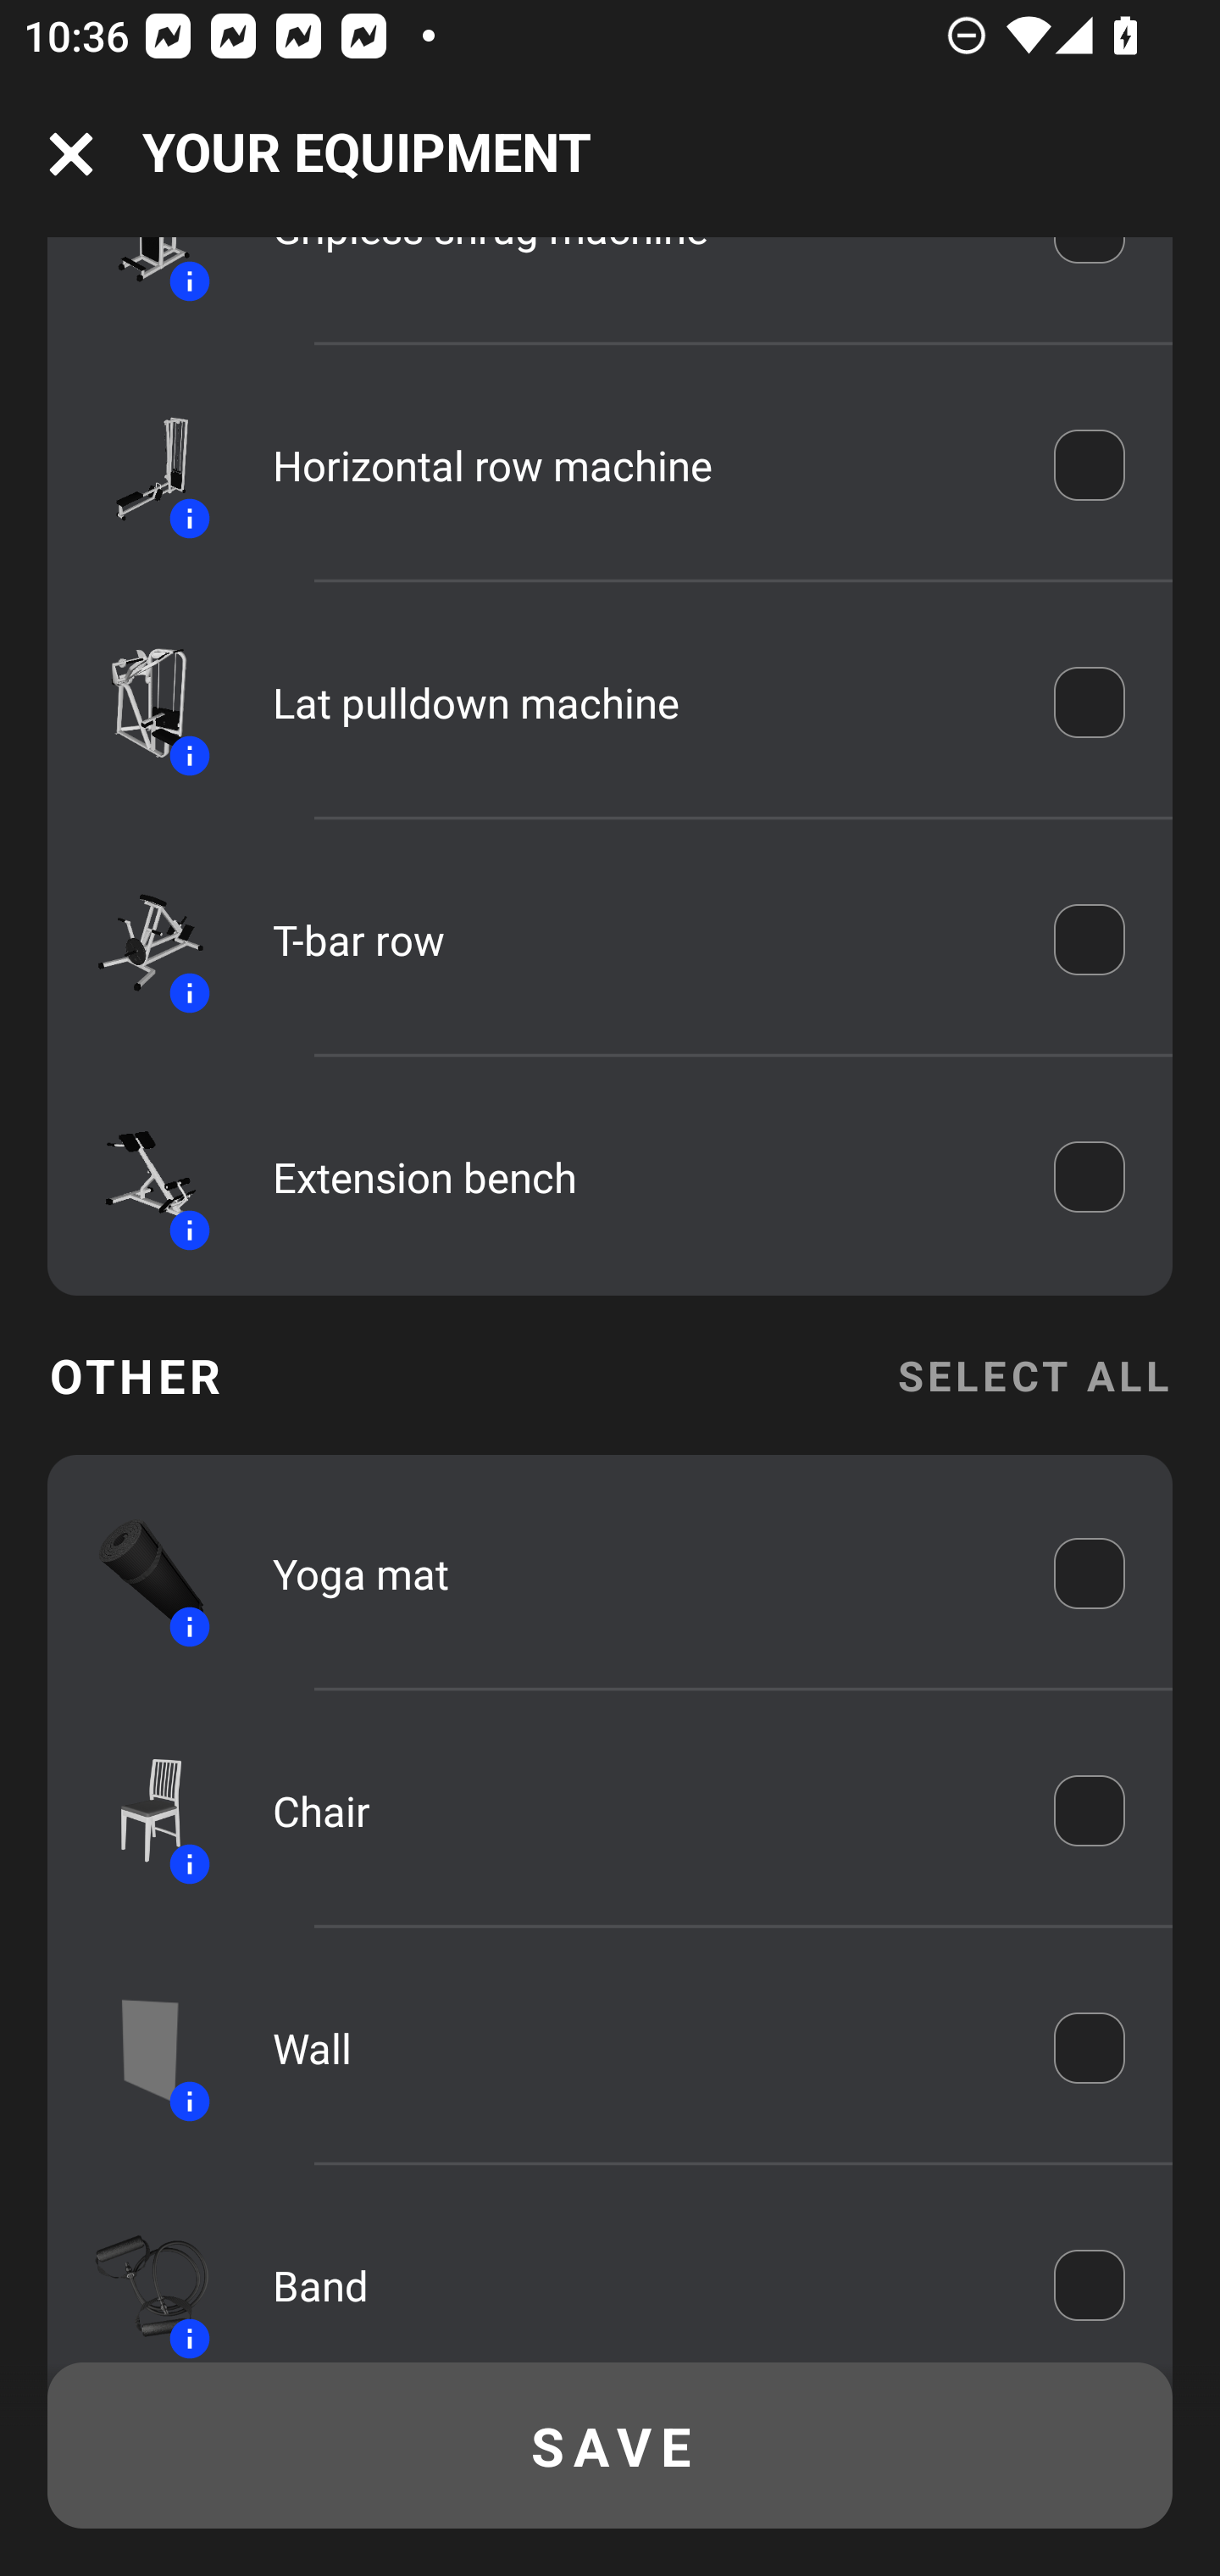 The image size is (1220, 2576). Describe the element at coordinates (136, 464) in the screenshot. I see `Equipment icon Information icon` at that location.